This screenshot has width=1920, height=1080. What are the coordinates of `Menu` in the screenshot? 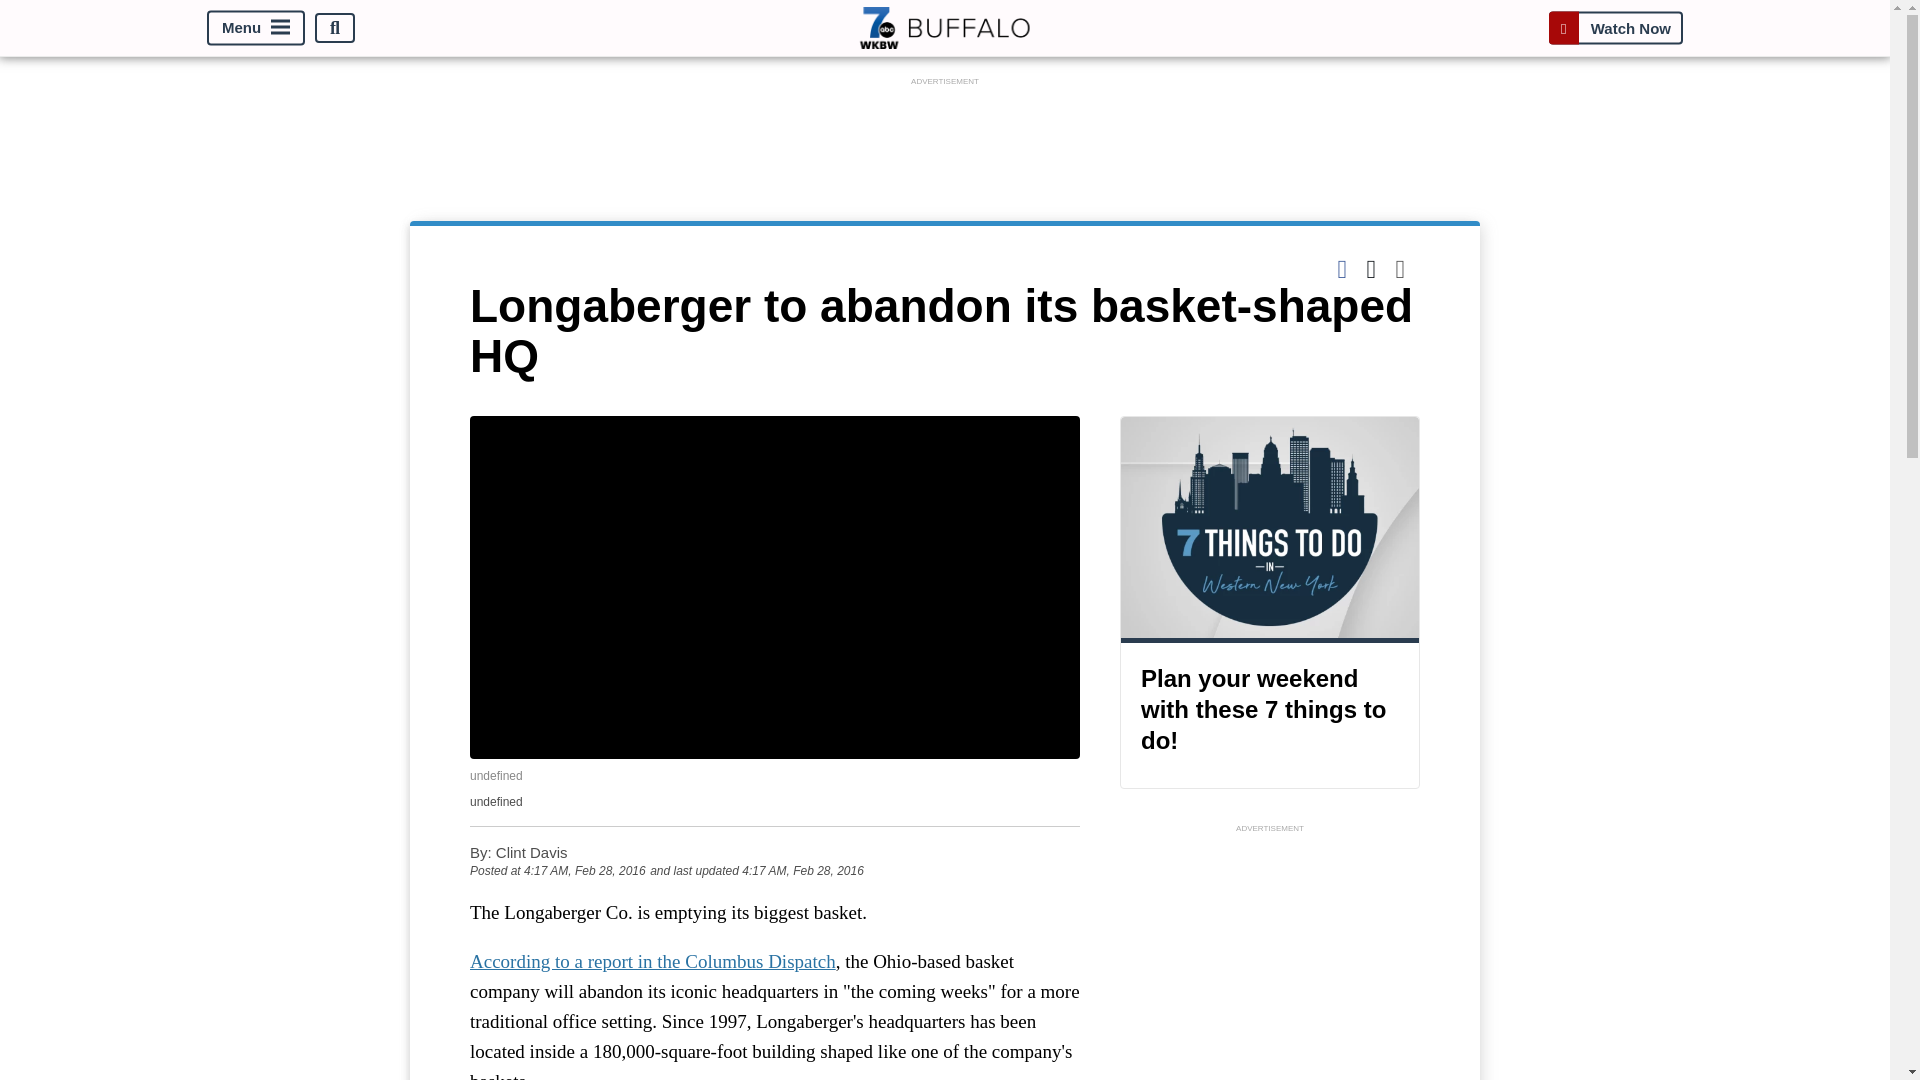 It's located at (256, 28).